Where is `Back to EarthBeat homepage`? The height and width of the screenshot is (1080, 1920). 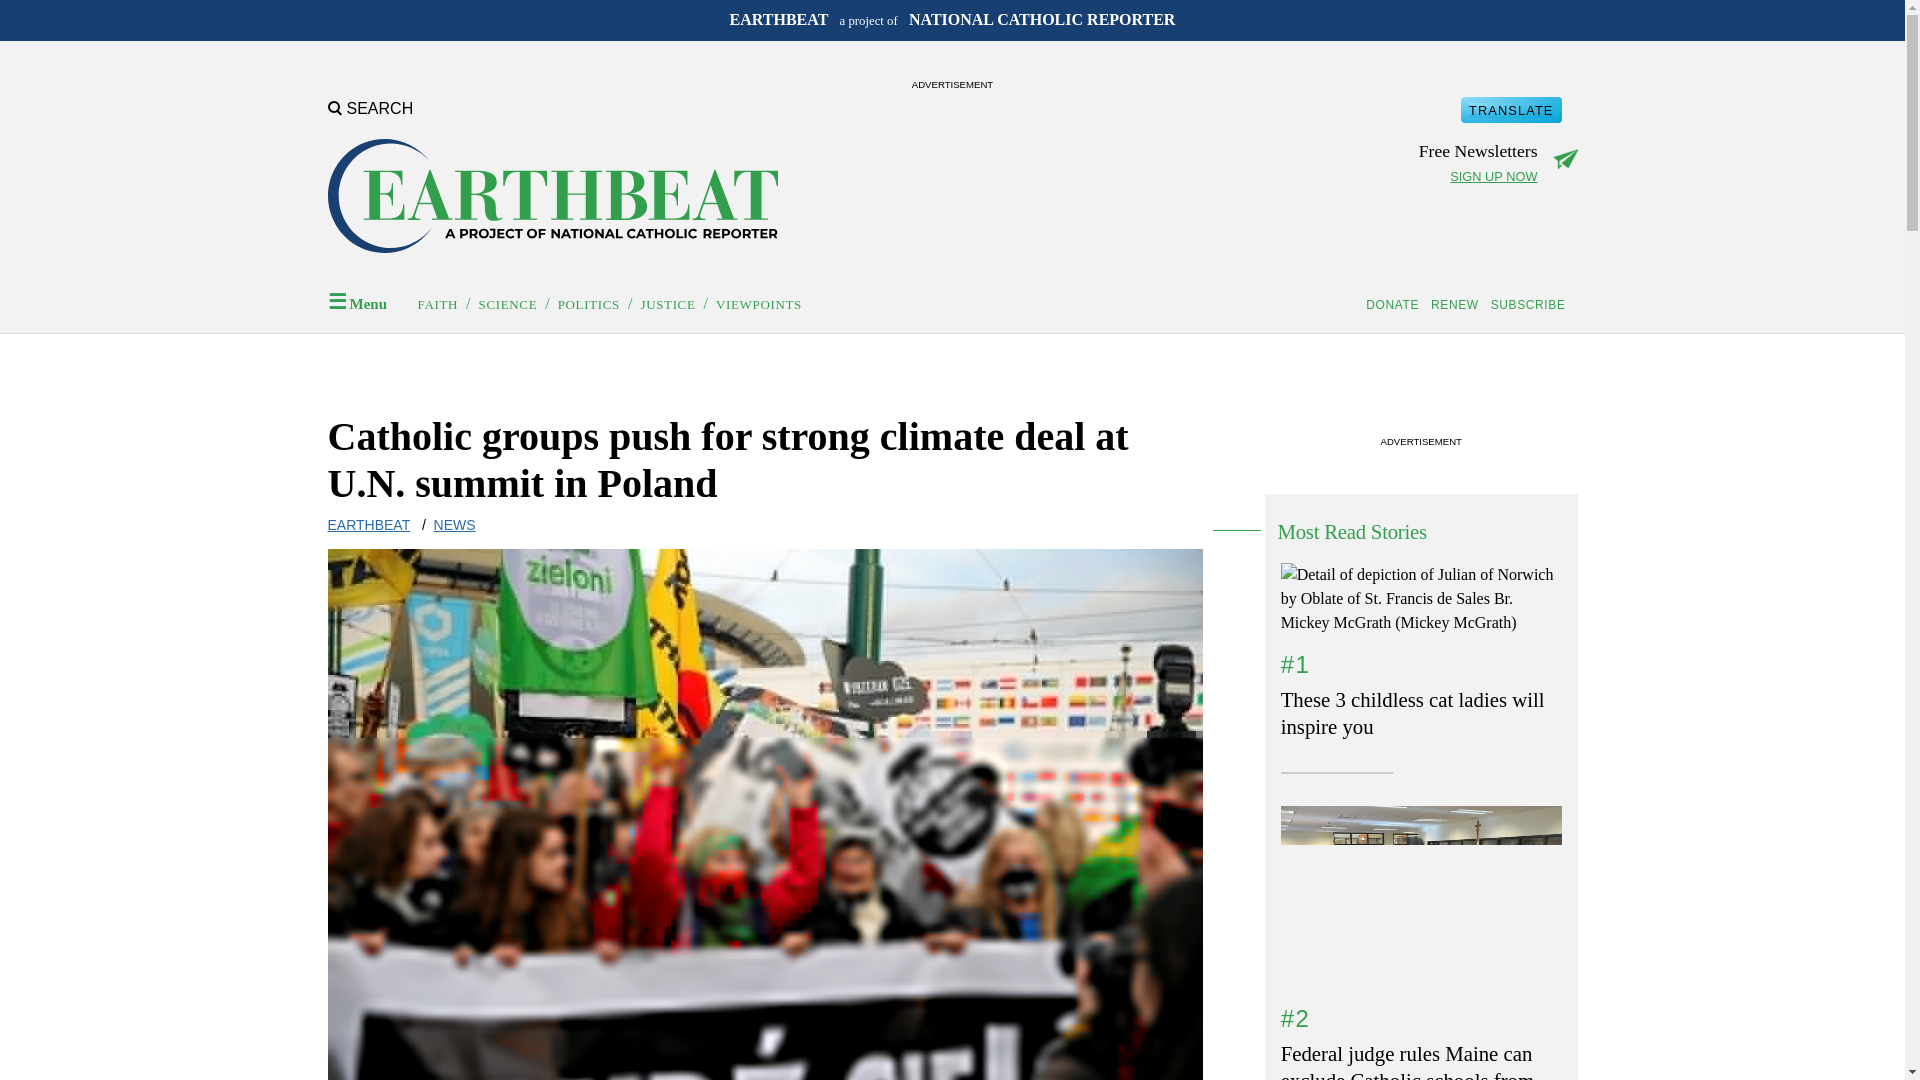 Back to EarthBeat homepage is located at coordinates (552, 183).